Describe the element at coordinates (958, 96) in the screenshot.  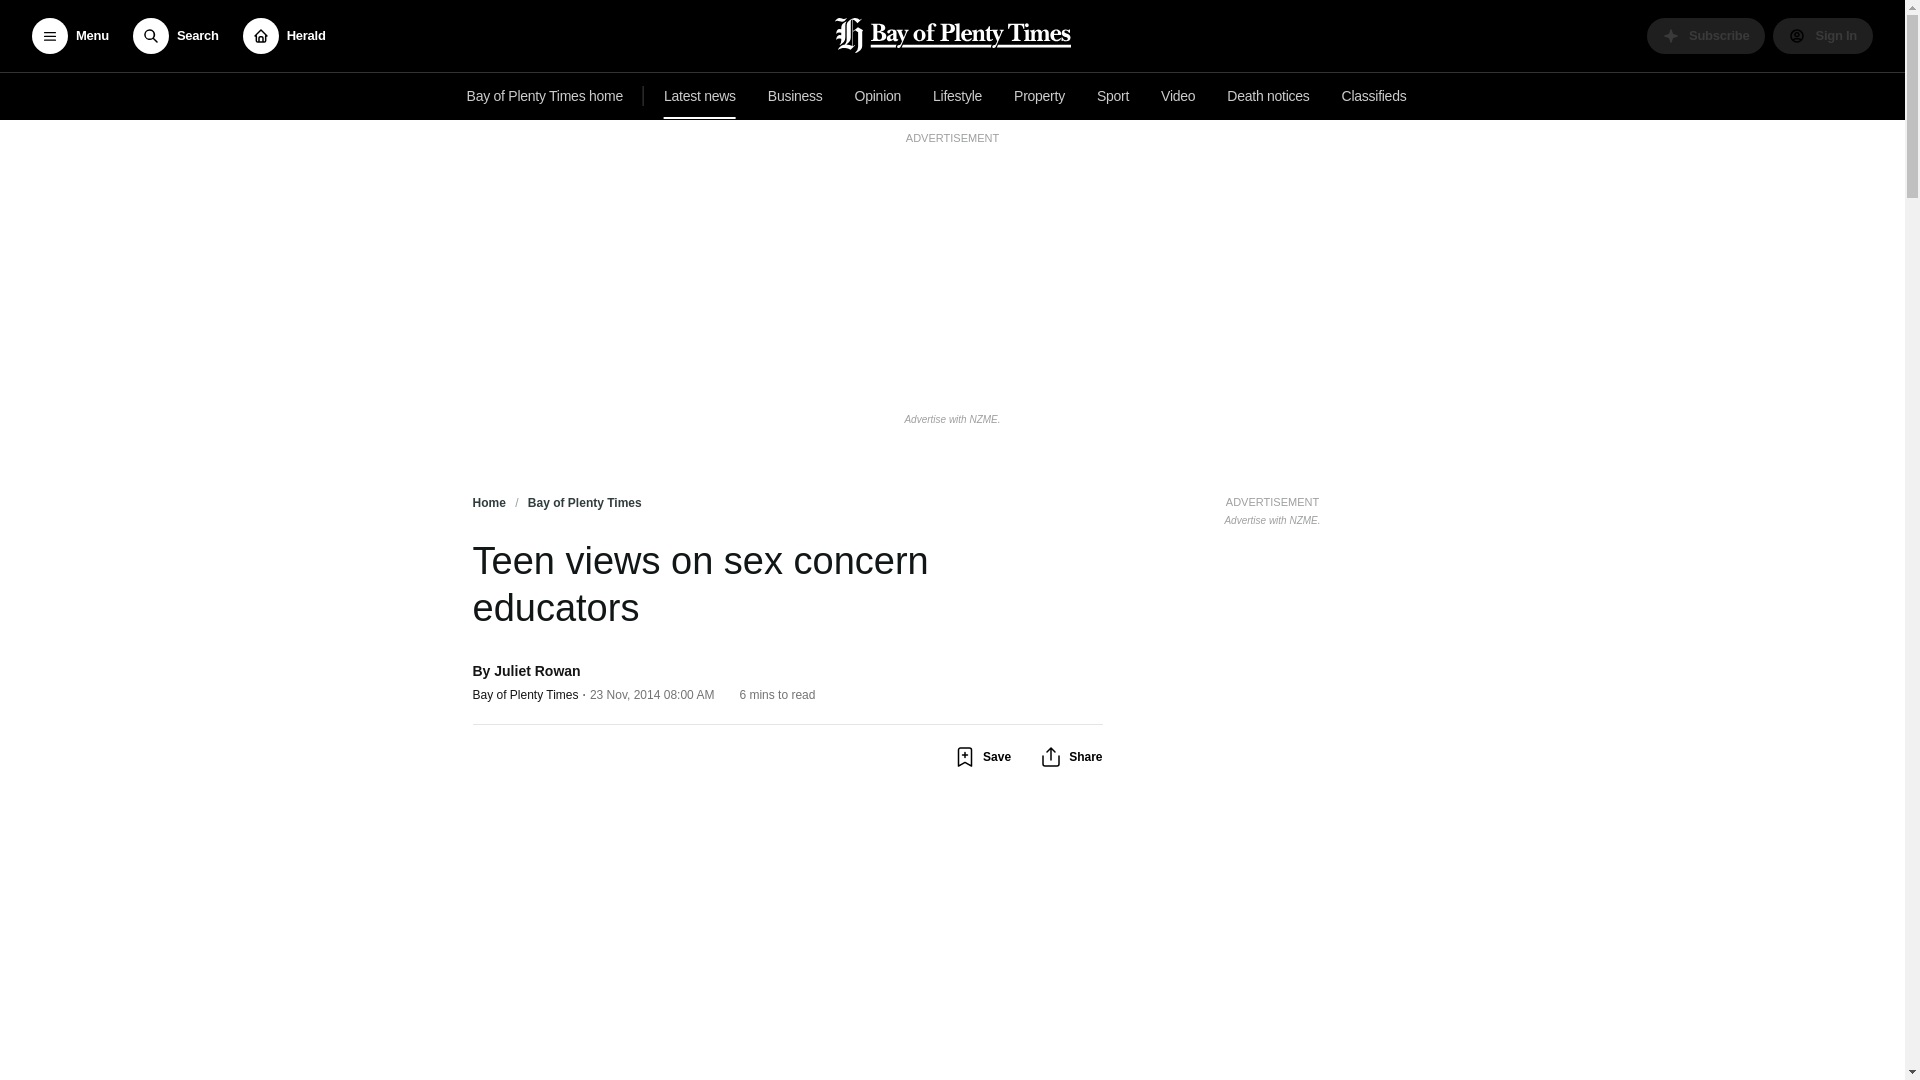
I see `Lifestyle` at that location.